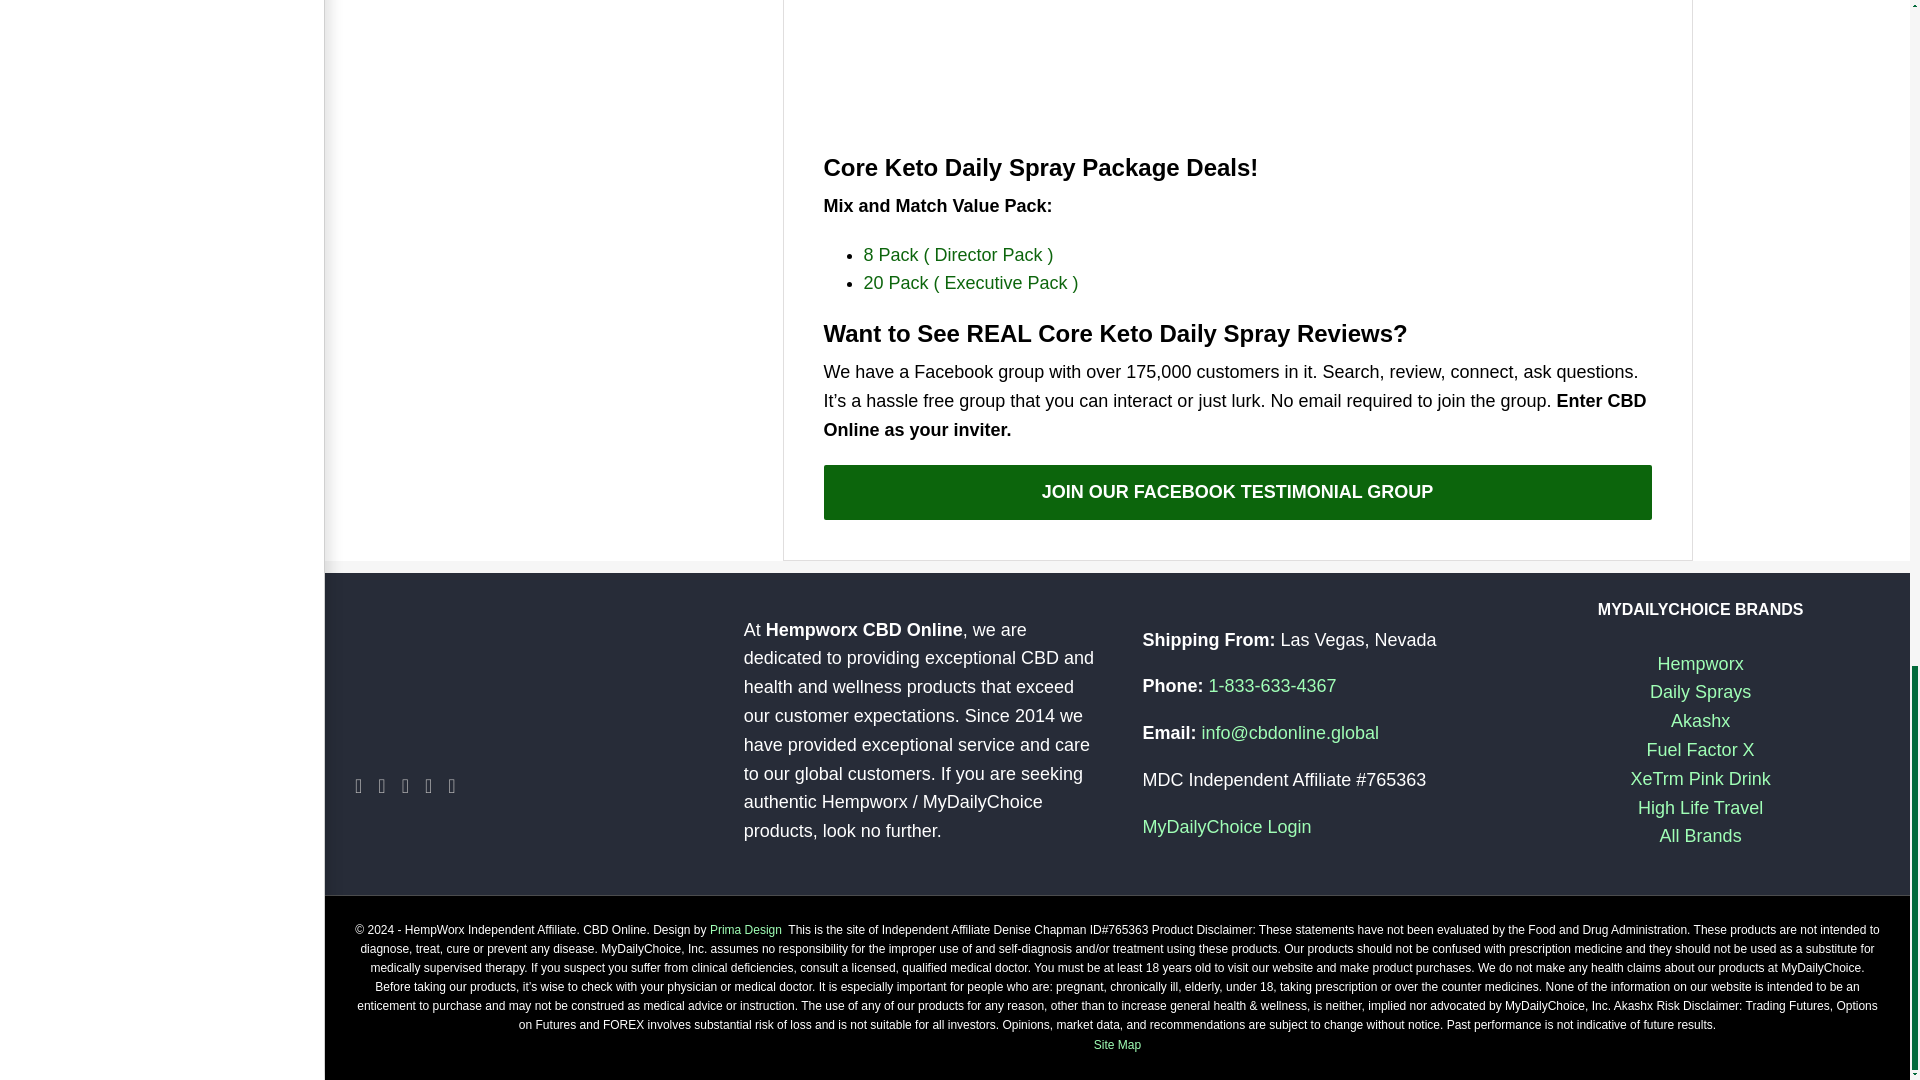 The image size is (1920, 1080). I want to click on YouTube video player 1, so click(1238, 72).